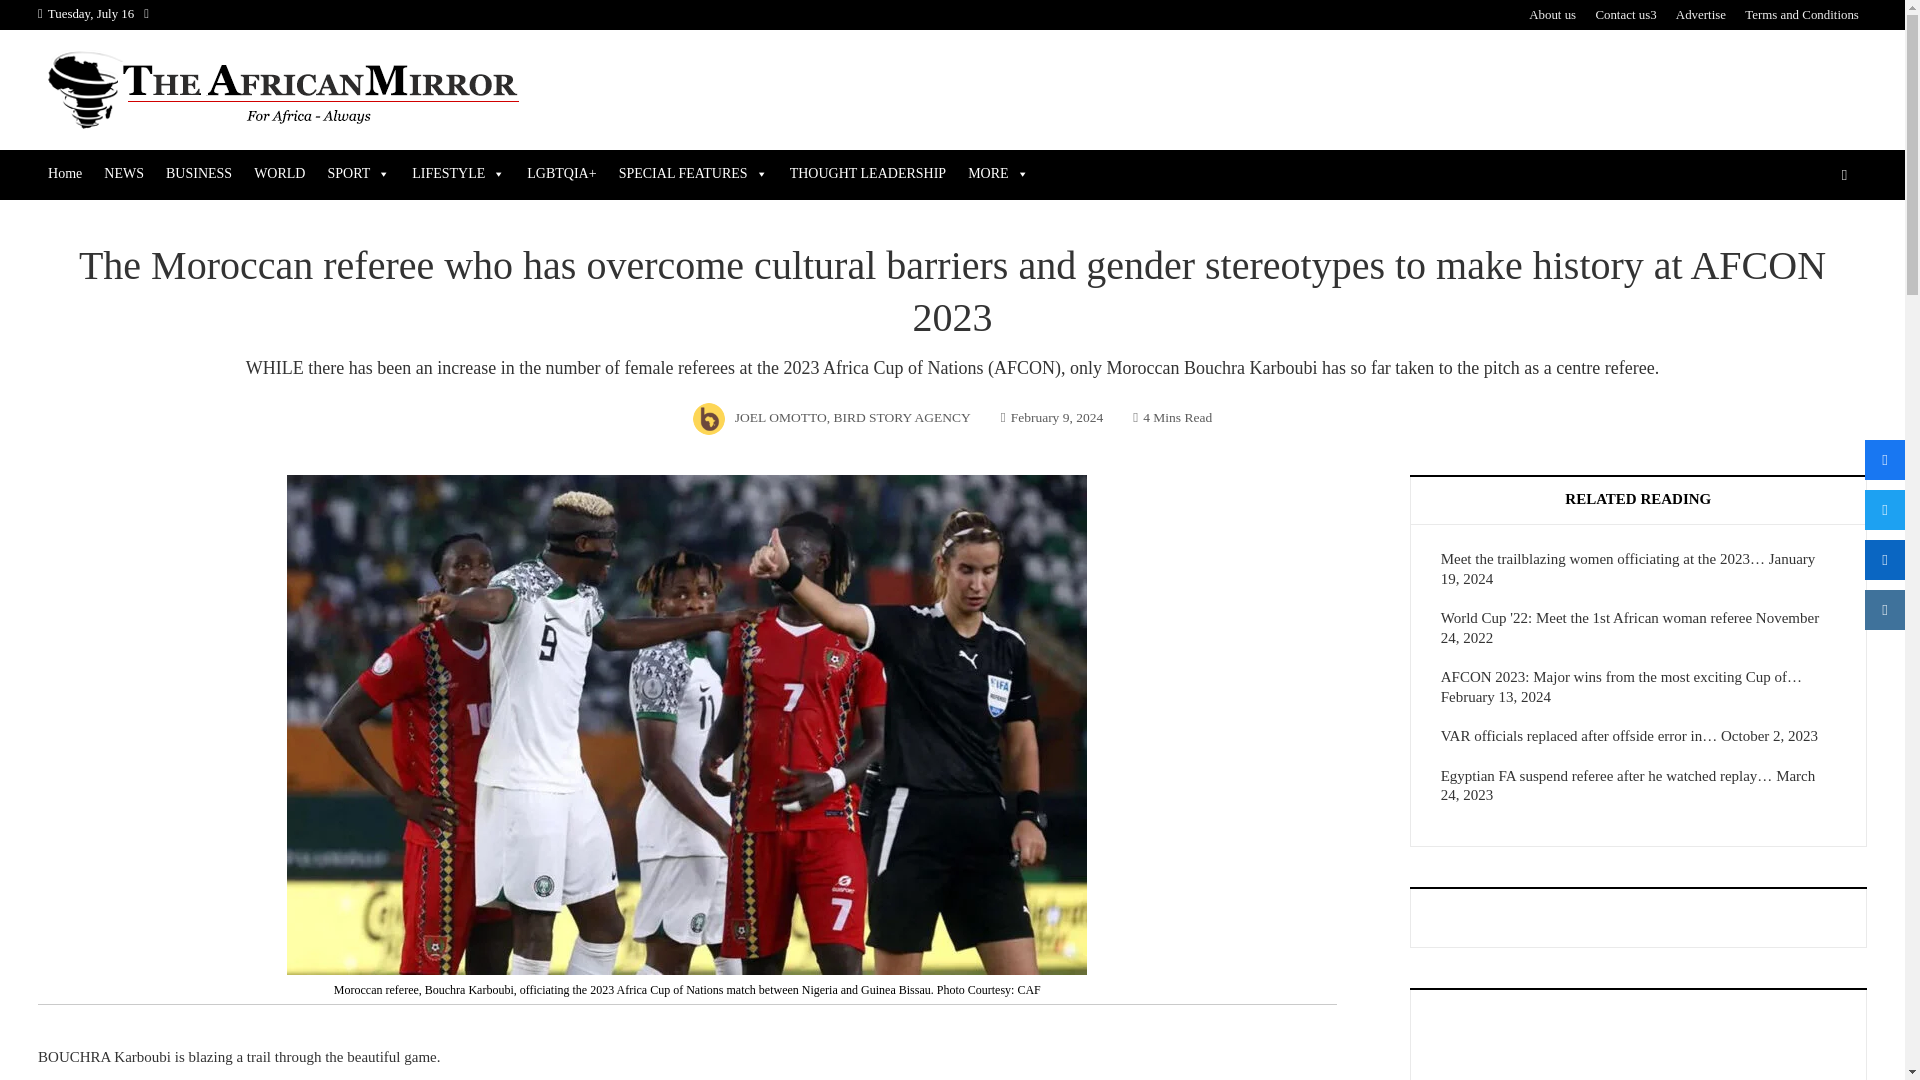 Image resolution: width=1920 pixels, height=1080 pixels. Describe the element at coordinates (278, 174) in the screenshot. I see `WORLD` at that location.